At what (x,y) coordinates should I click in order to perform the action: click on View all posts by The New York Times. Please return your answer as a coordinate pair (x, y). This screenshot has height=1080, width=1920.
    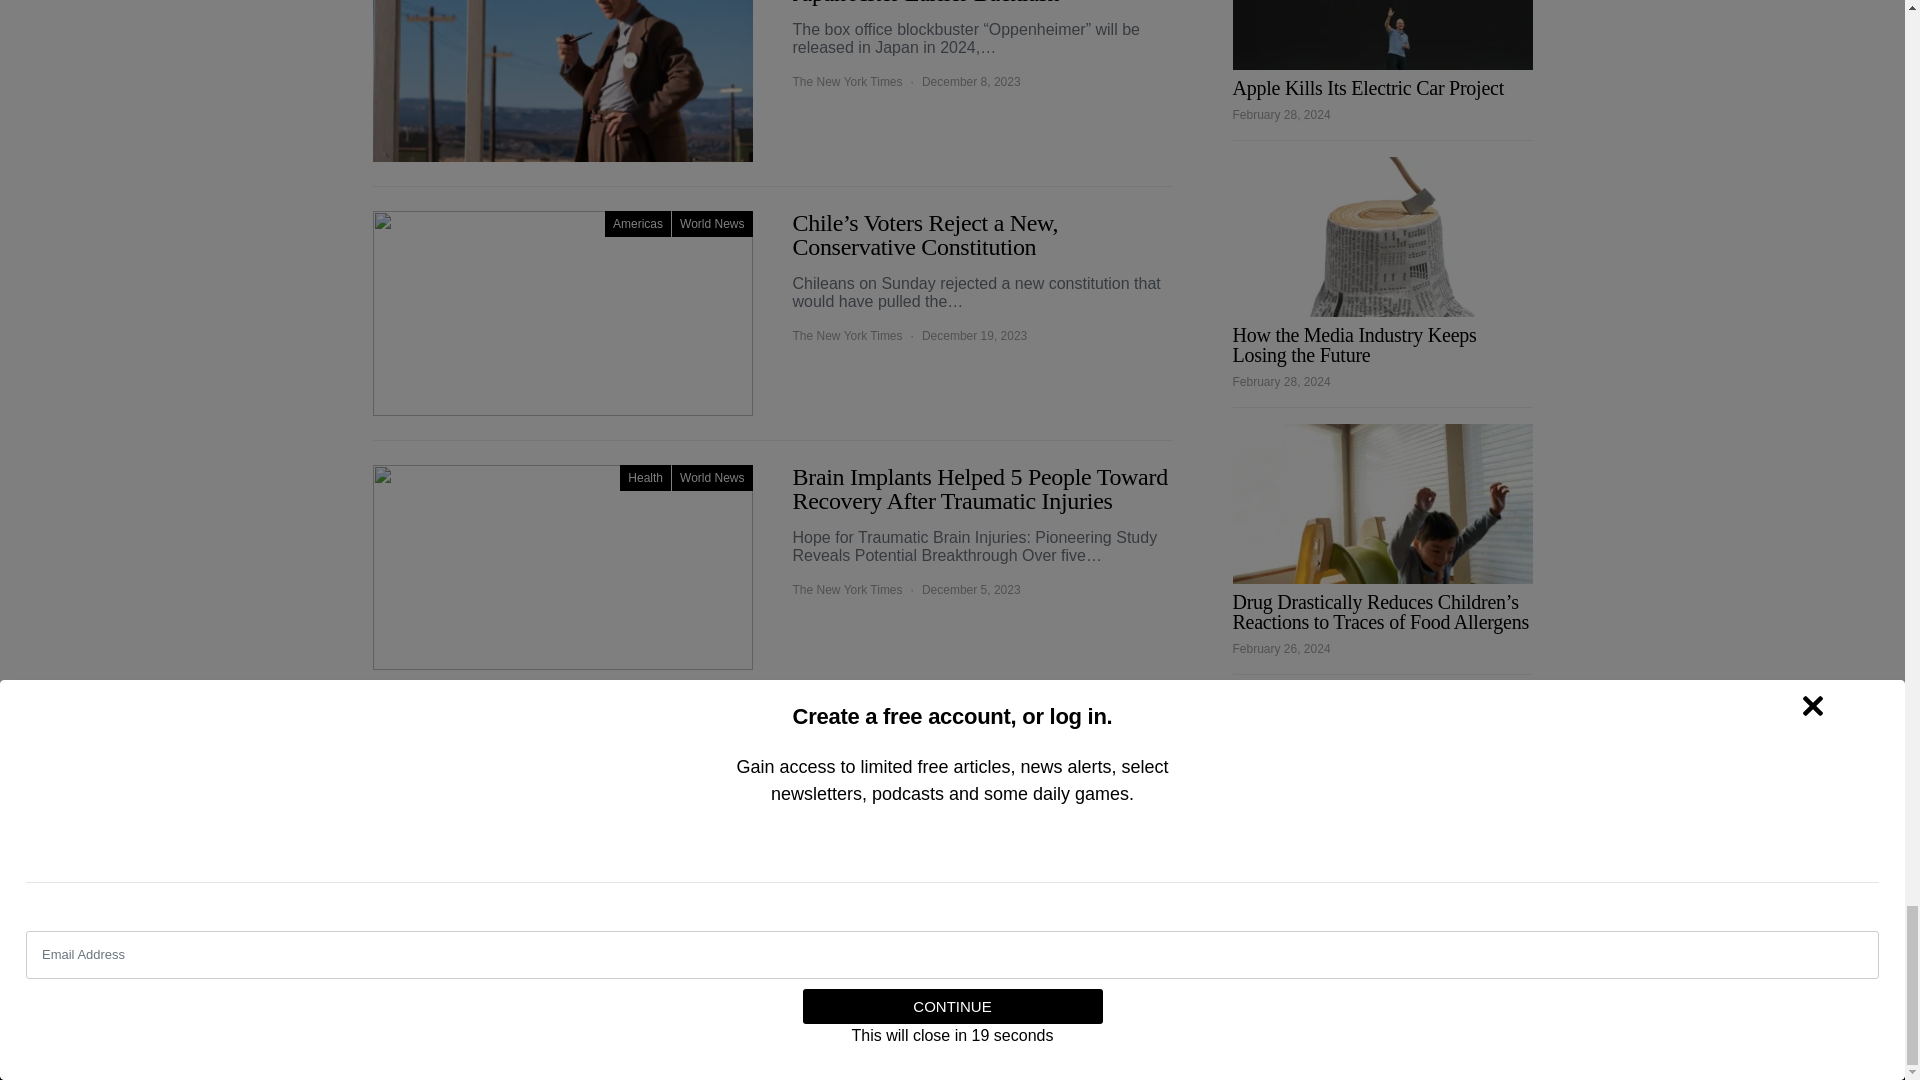
    Looking at the image, I should click on (846, 590).